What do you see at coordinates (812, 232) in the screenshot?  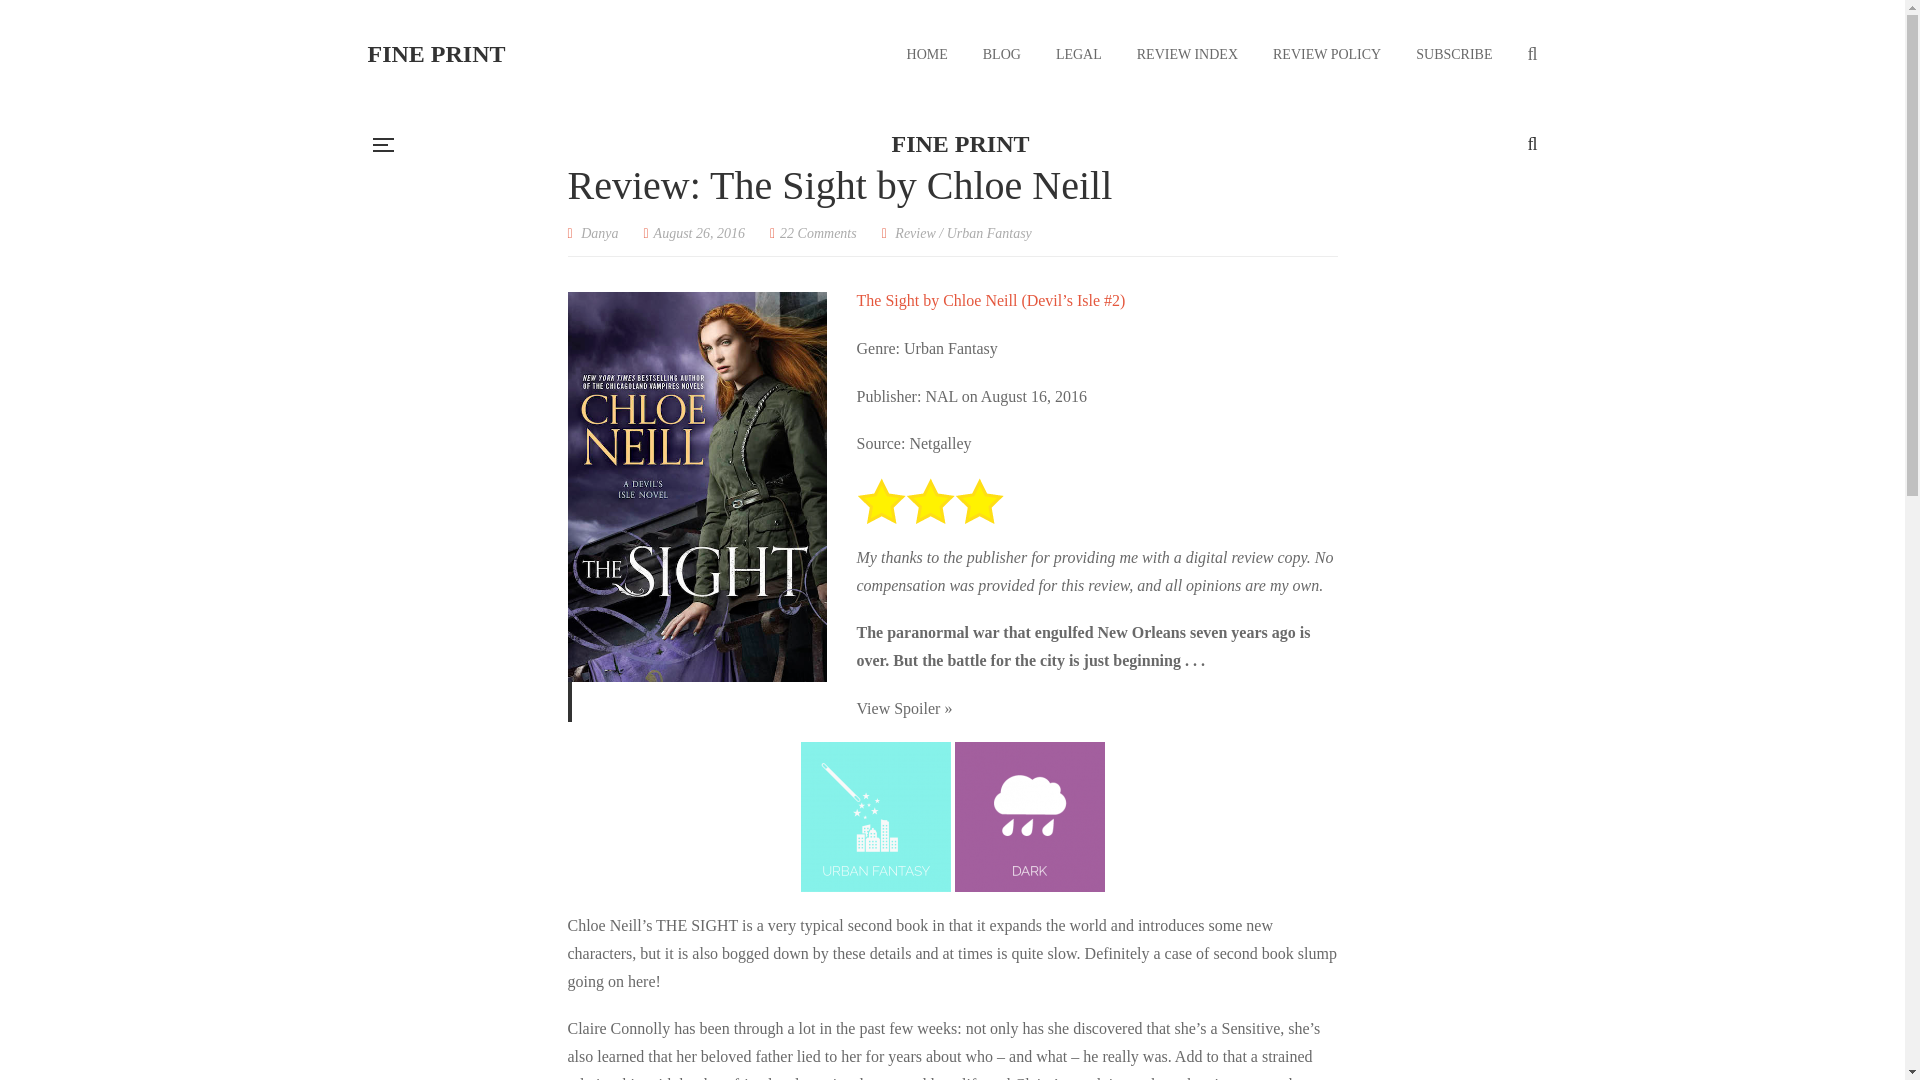 I see `22 Comments` at bounding box center [812, 232].